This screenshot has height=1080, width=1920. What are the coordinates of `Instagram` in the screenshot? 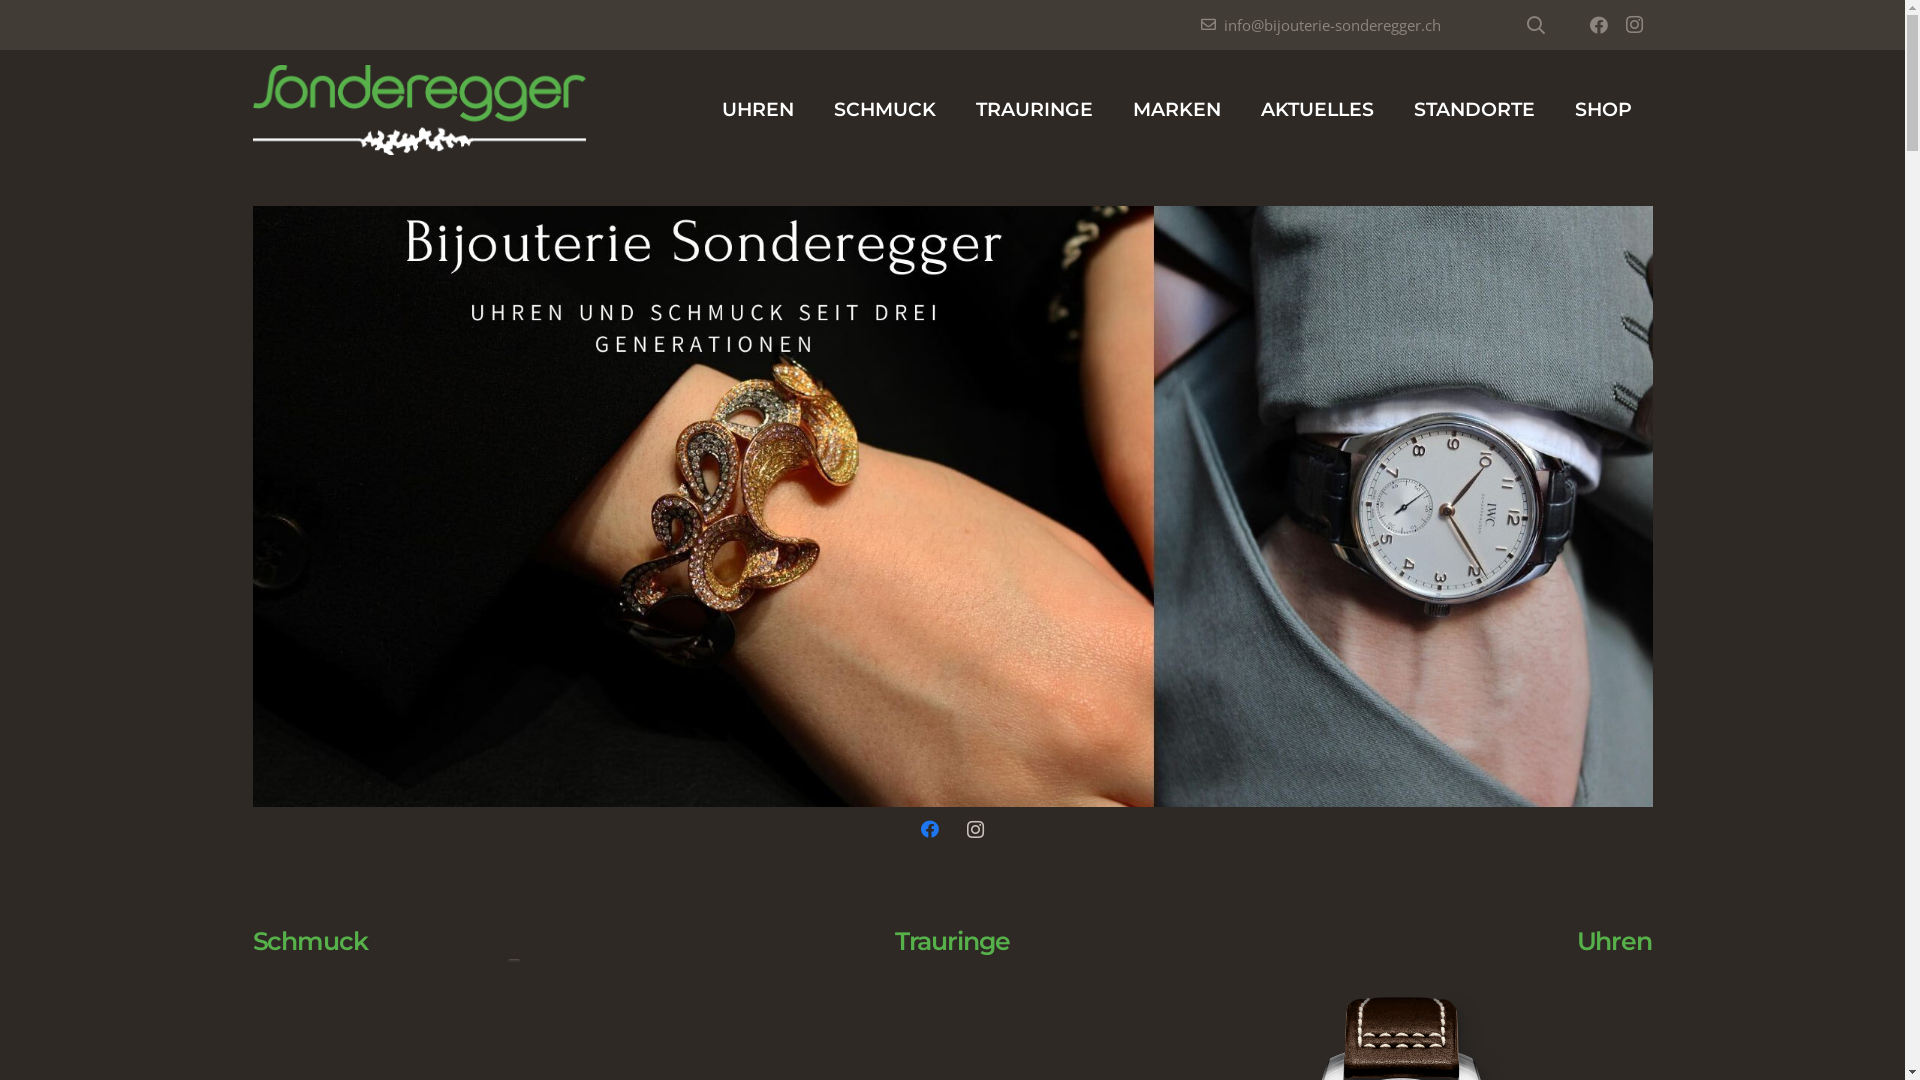 It's located at (974, 830).